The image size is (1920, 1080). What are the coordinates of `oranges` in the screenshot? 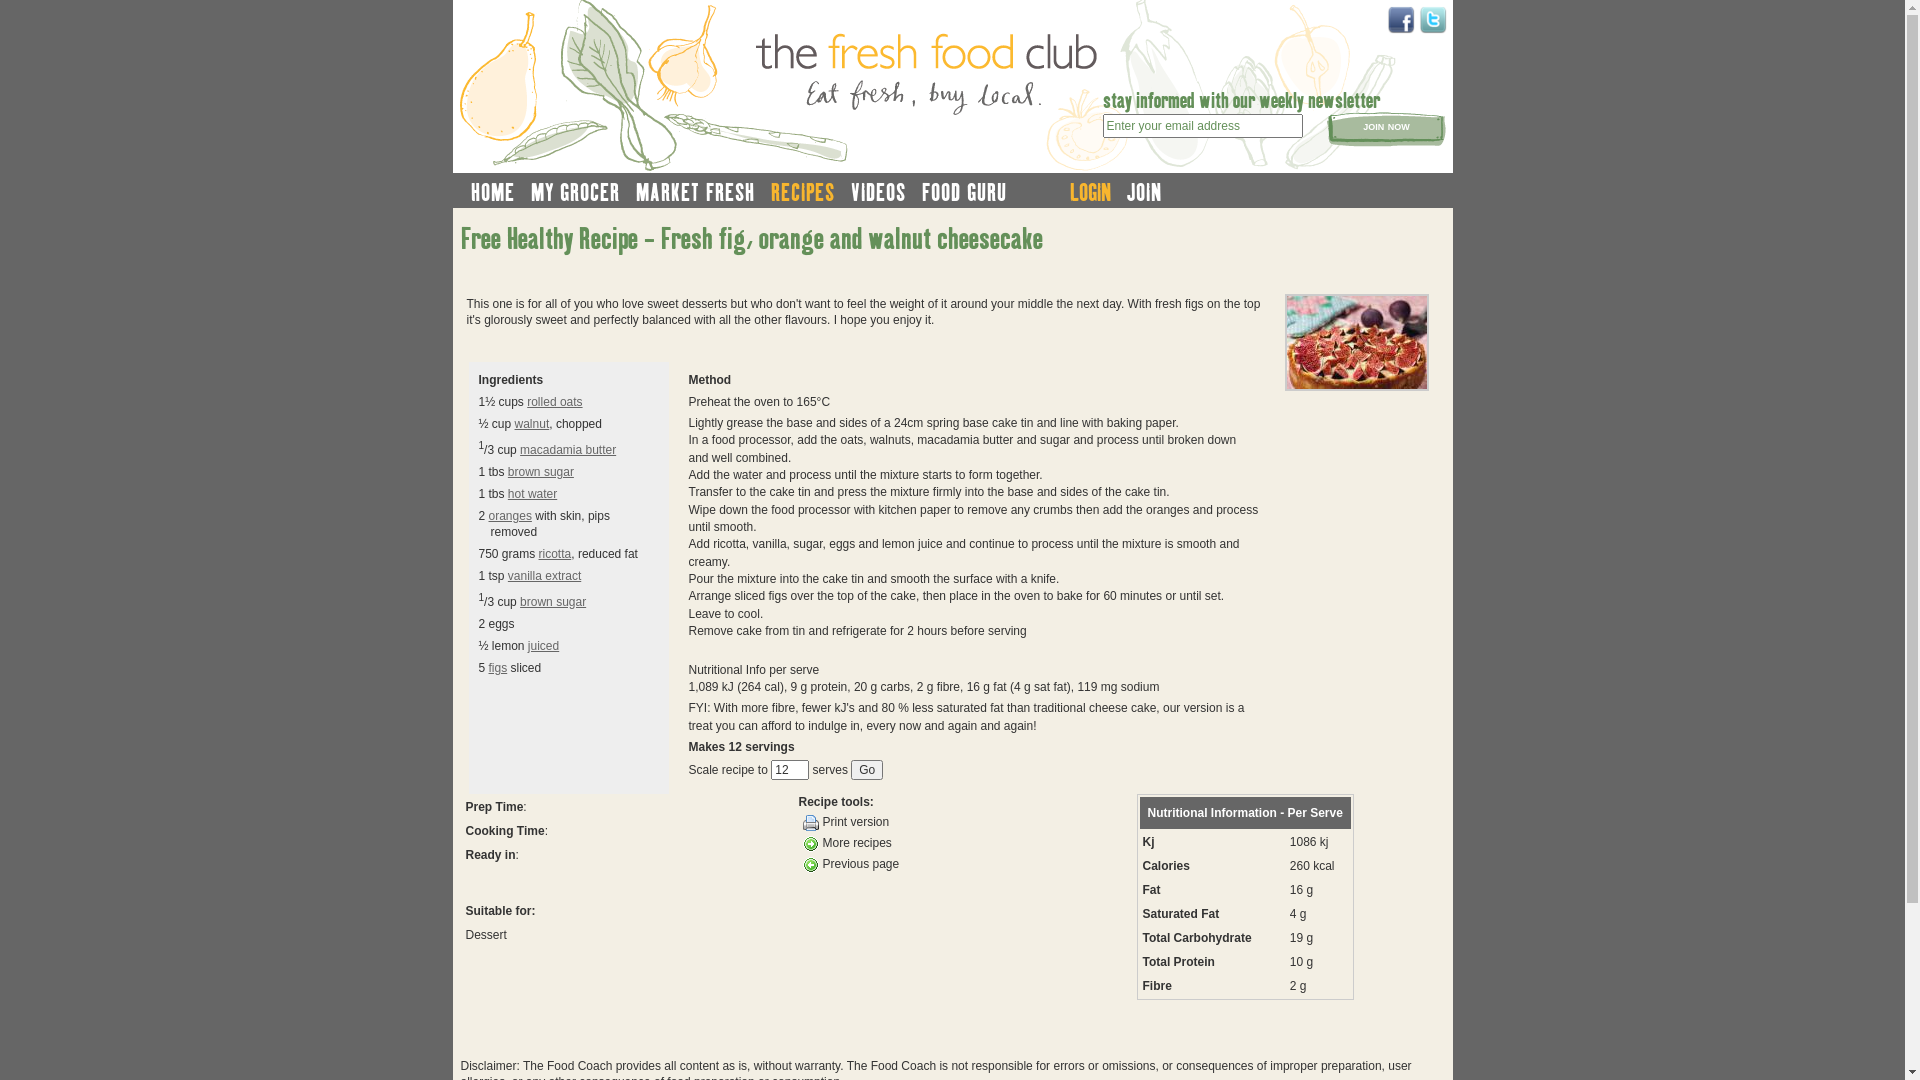 It's located at (510, 516).